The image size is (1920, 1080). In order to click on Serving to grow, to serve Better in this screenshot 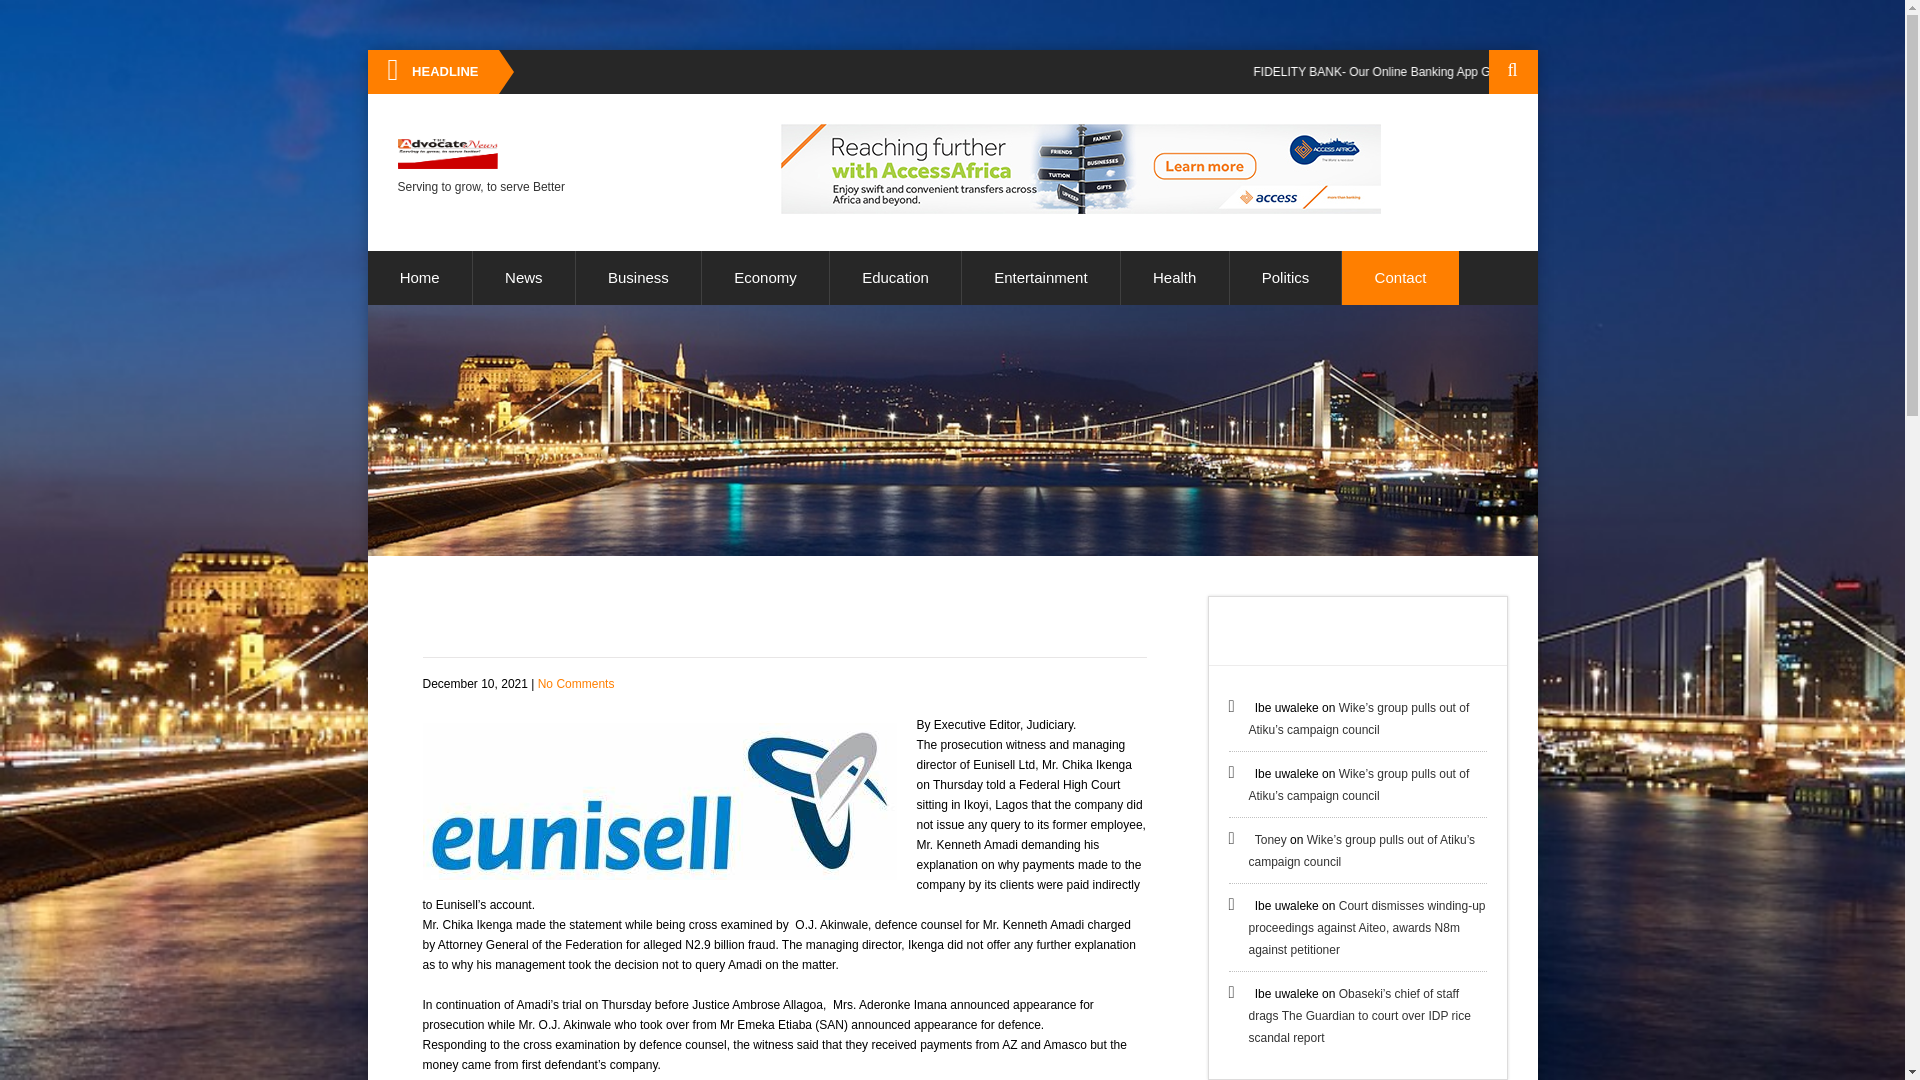, I will do `click(480, 168)`.